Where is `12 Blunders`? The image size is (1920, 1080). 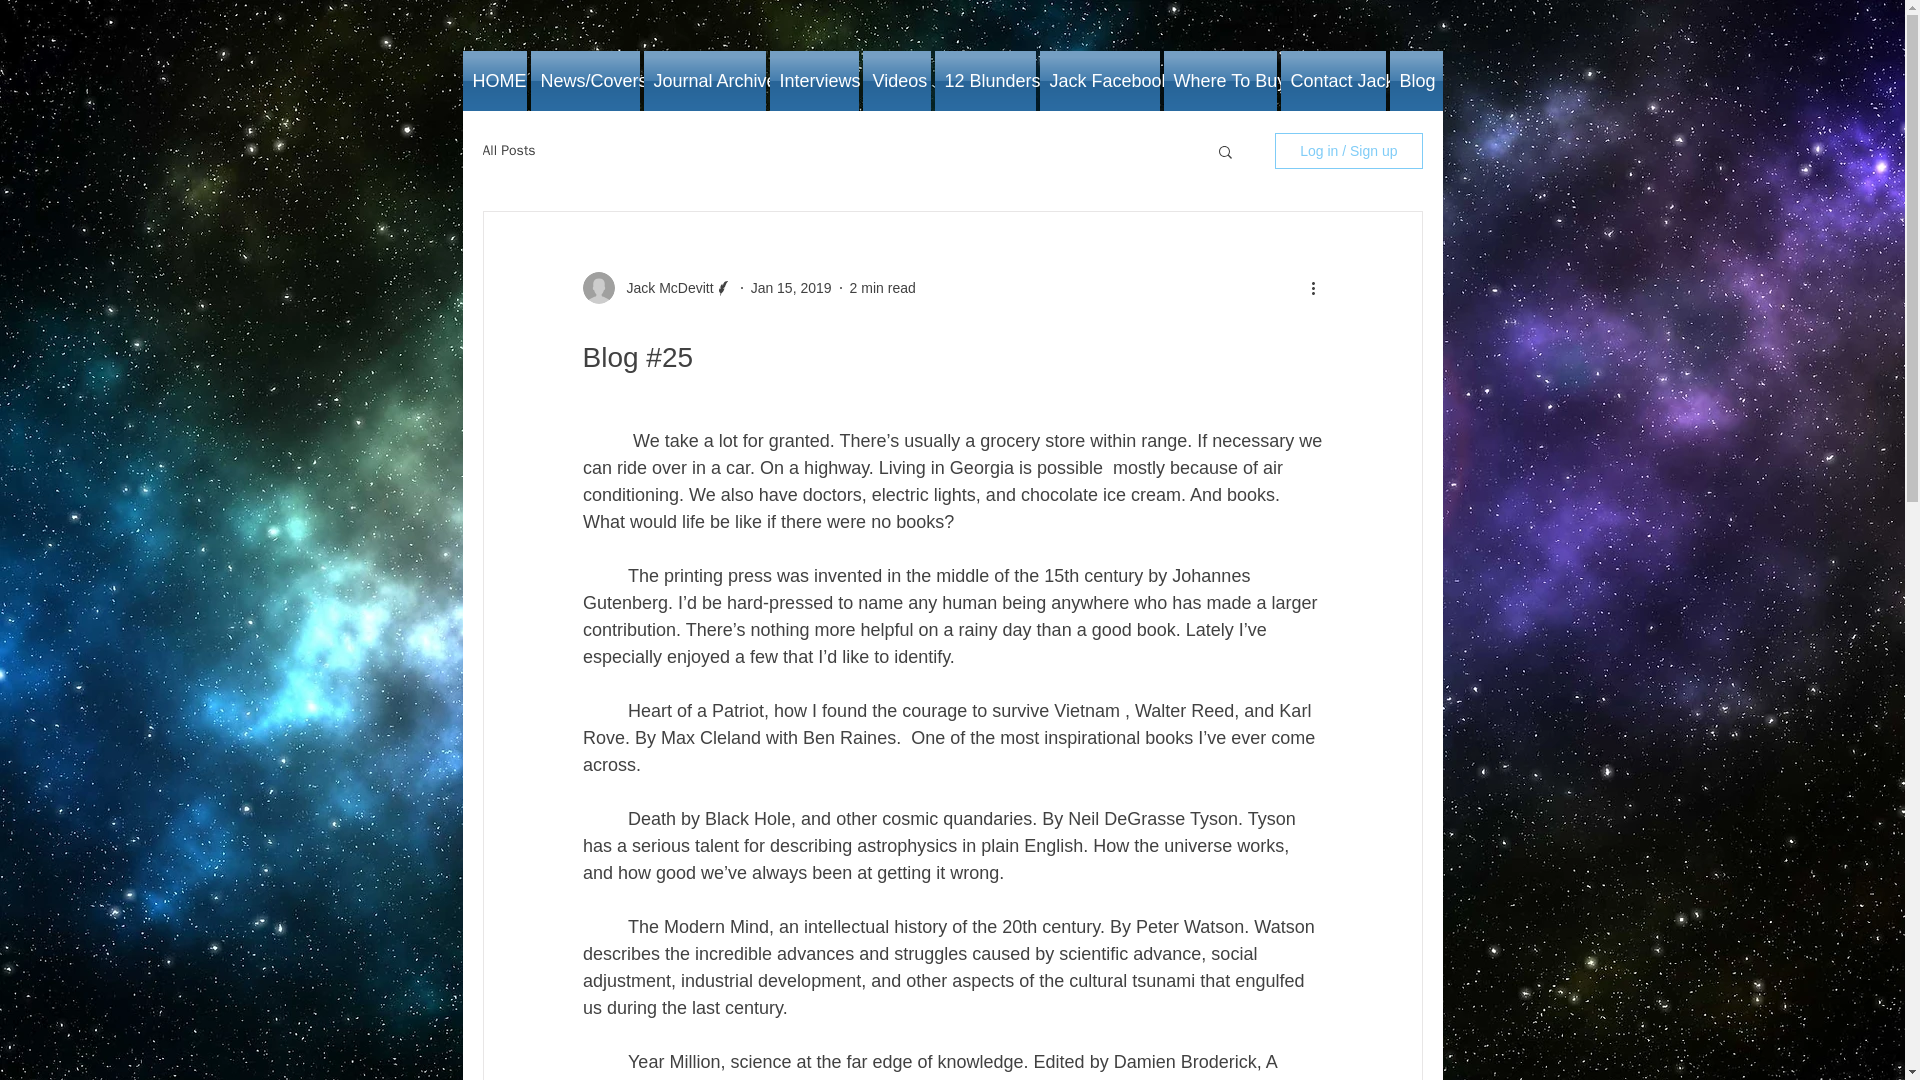 12 Blunders is located at coordinates (984, 80).